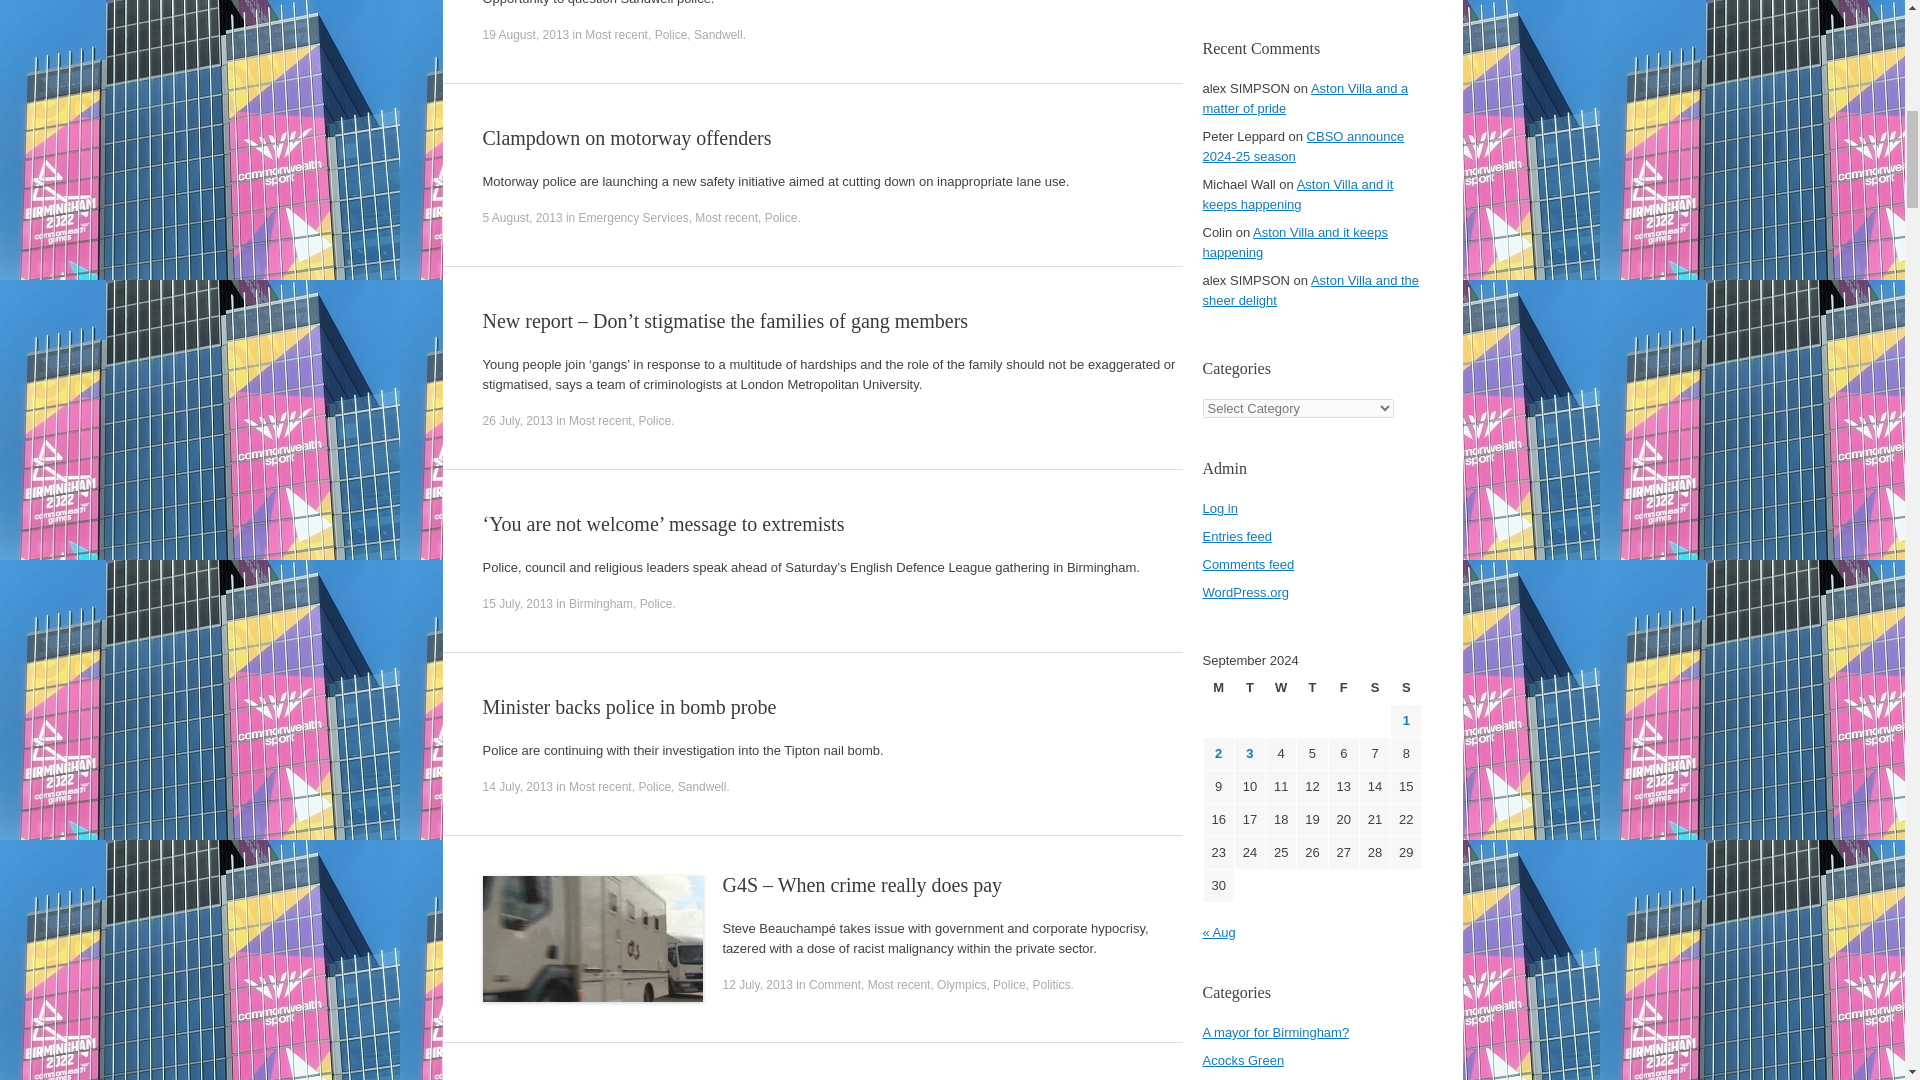 Image resolution: width=1920 pixels, height=1080 pixels. What do you see at coordinates (634, 217) in the screenshot?
I see `Emergency Services` at bounding box center [634, 217].